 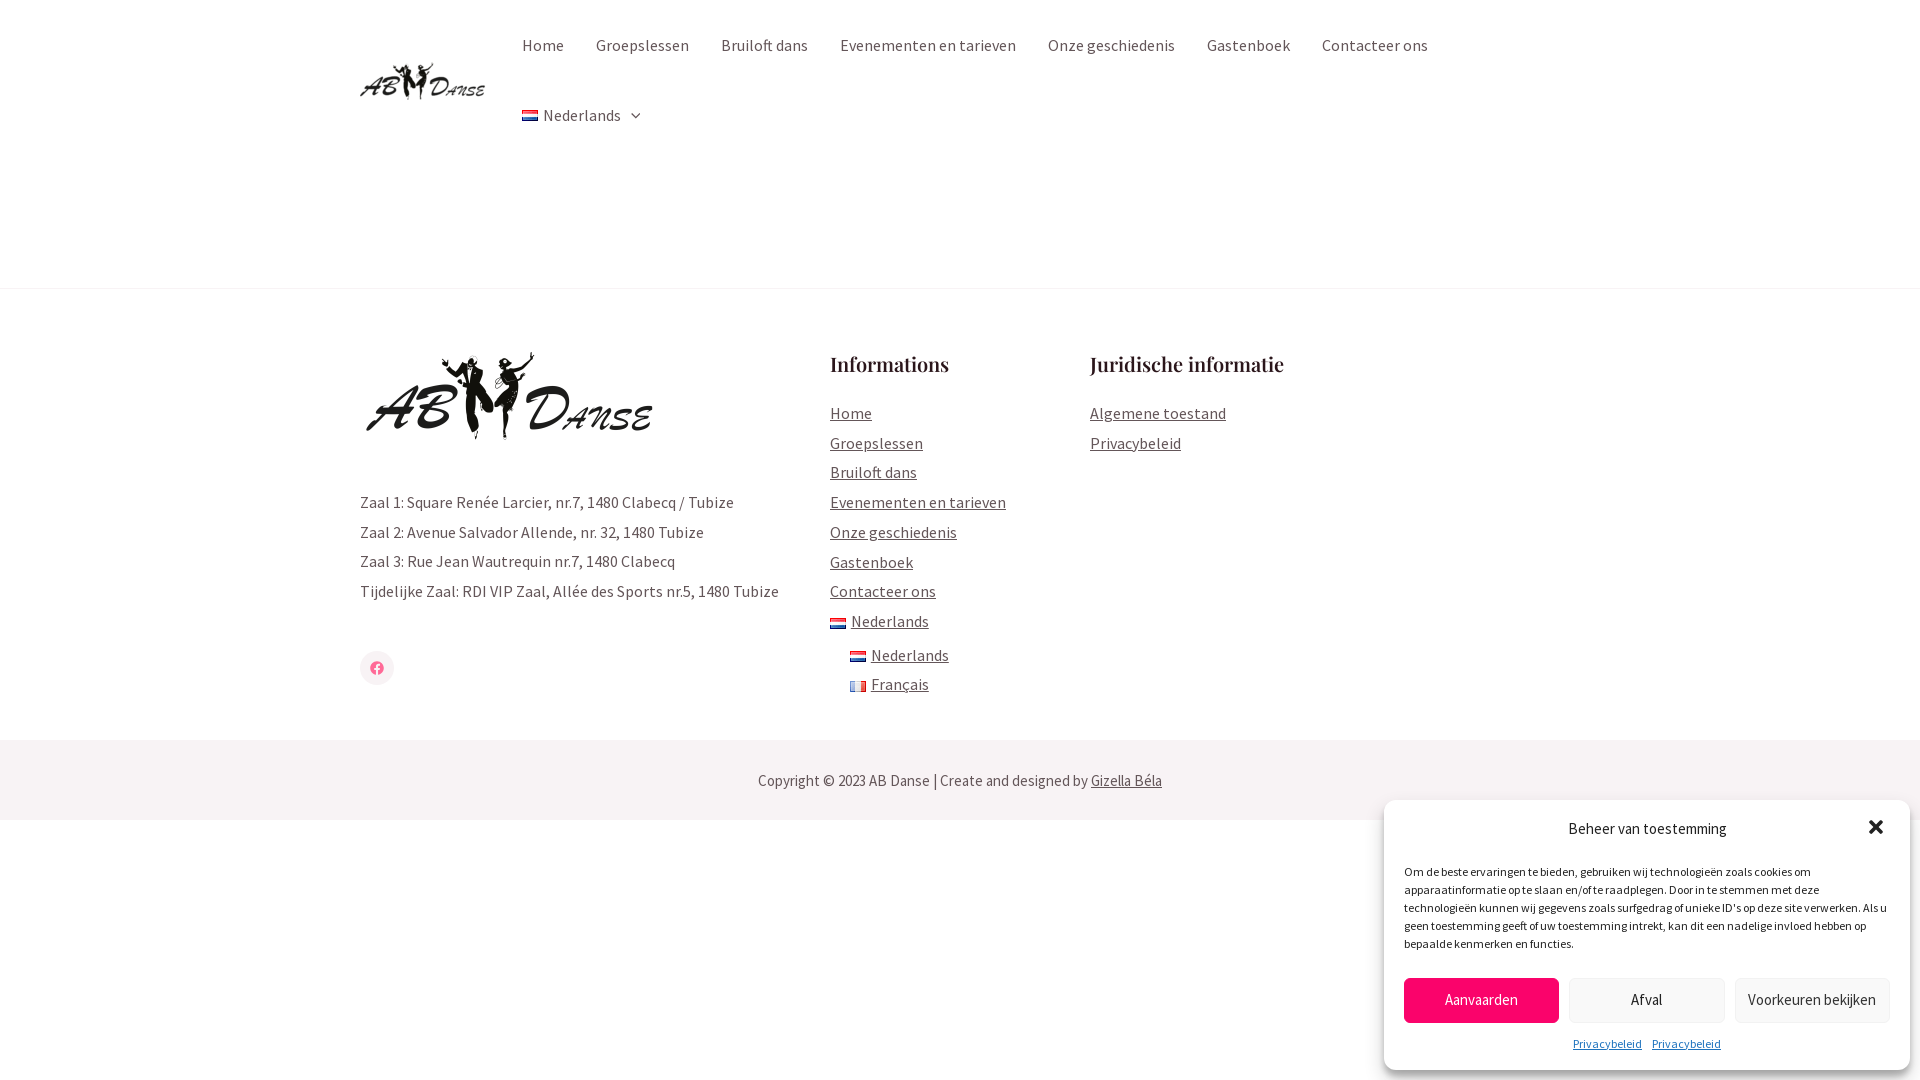 I want to click on Voorkeuren bekijken, so click(x=1812, y=1000).